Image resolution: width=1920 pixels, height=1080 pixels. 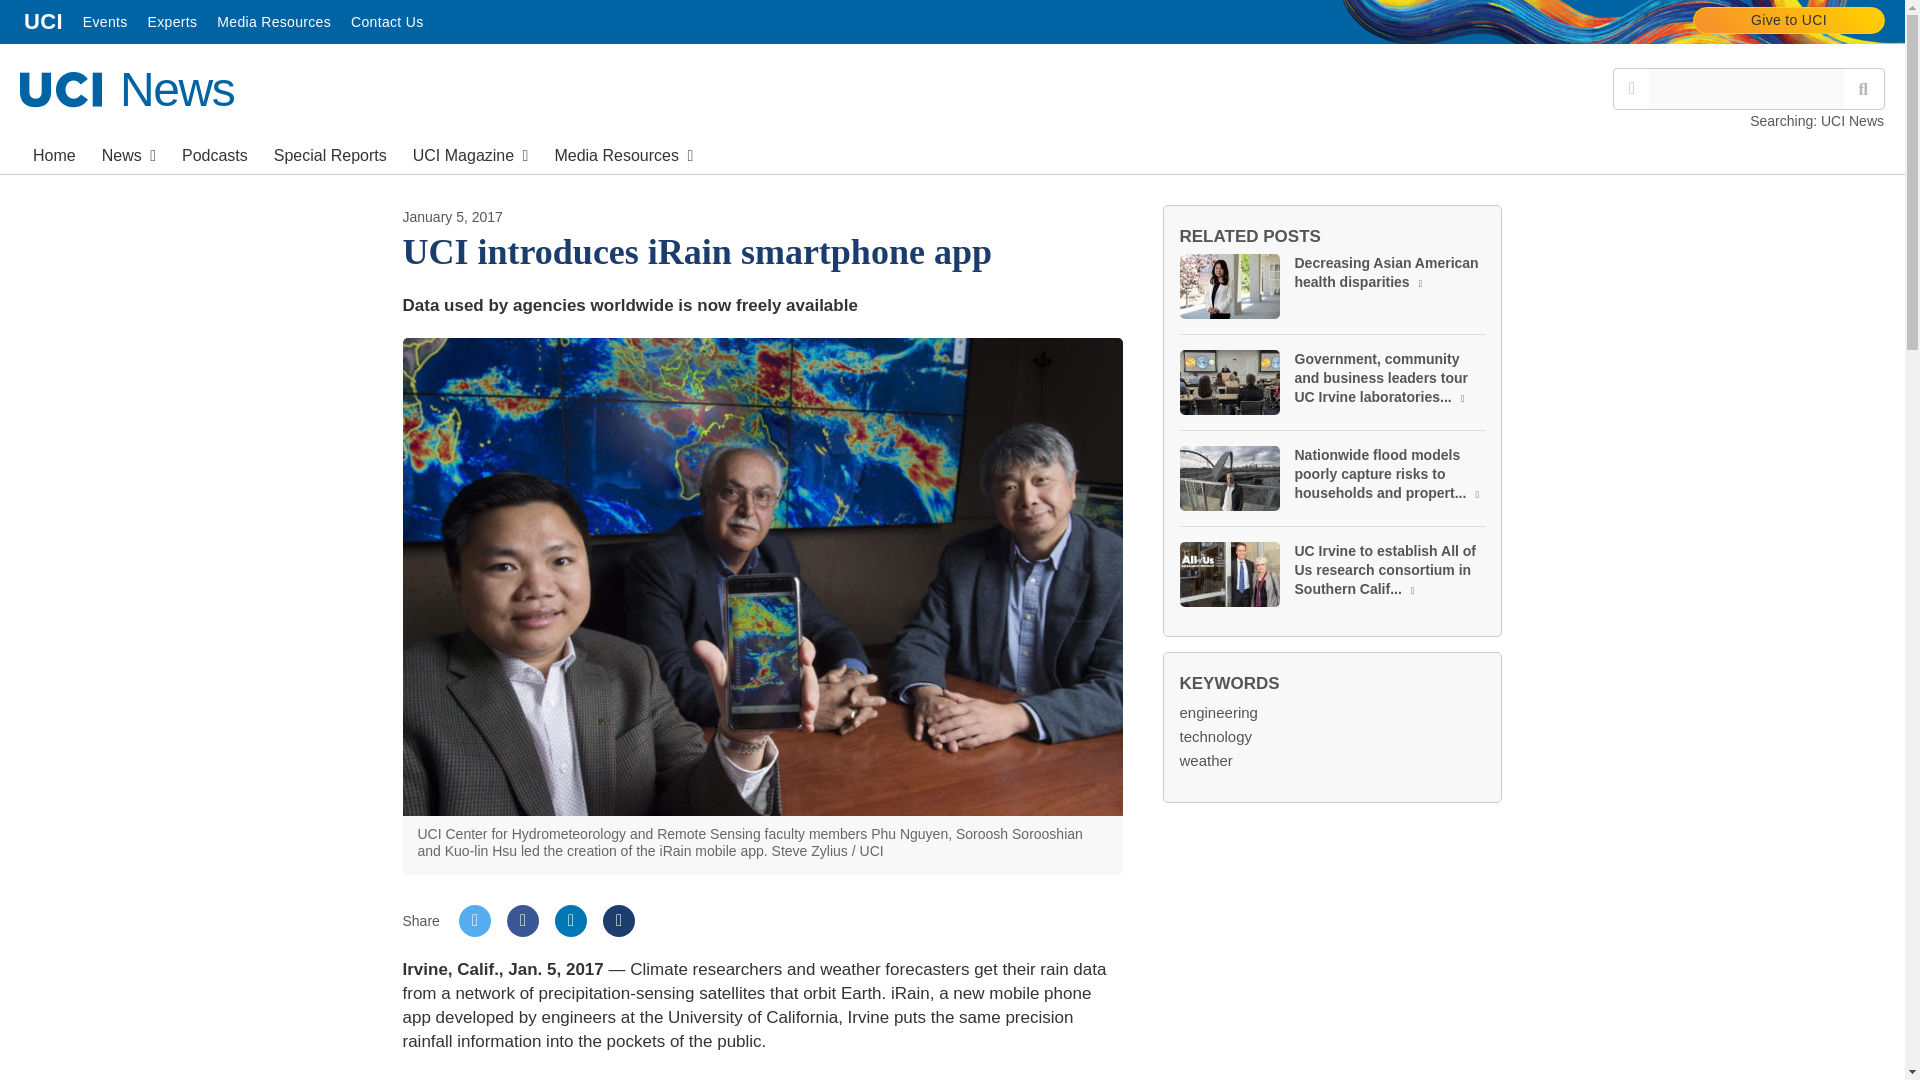 What do you see at coordinates (1863, 89) in the screenshot?
I see `Media Resources` at bounding box center [1863, 89].